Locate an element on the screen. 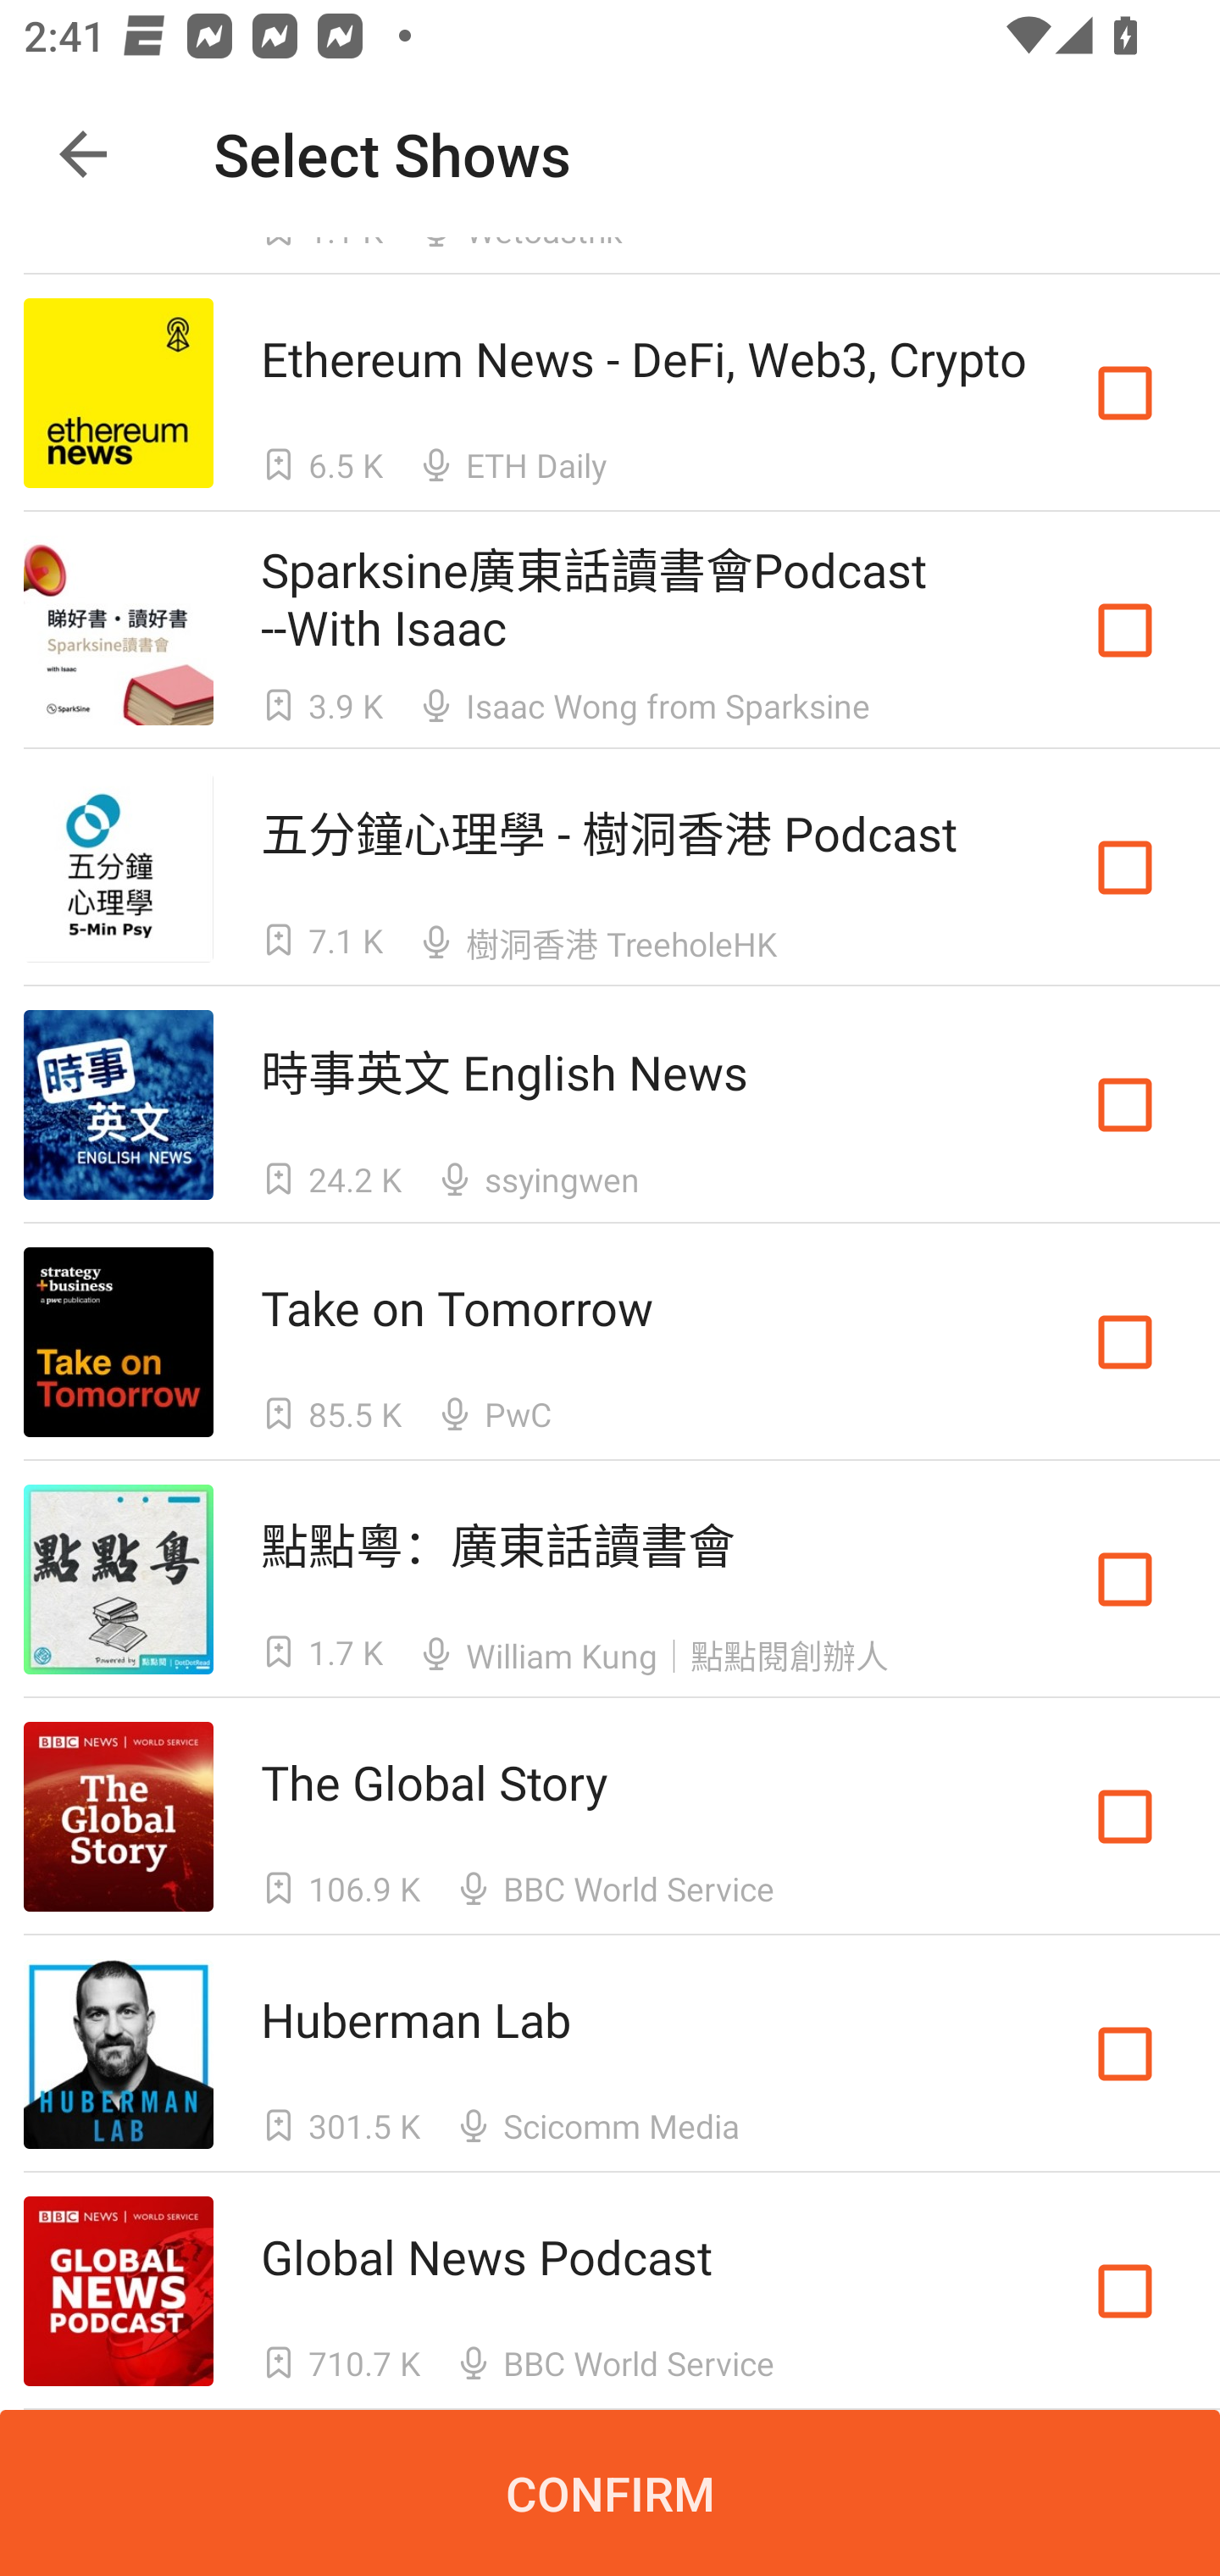 The width and height of the screenshot is (1220, 2576). CONFIRM is located at coordinates (610, 2493).